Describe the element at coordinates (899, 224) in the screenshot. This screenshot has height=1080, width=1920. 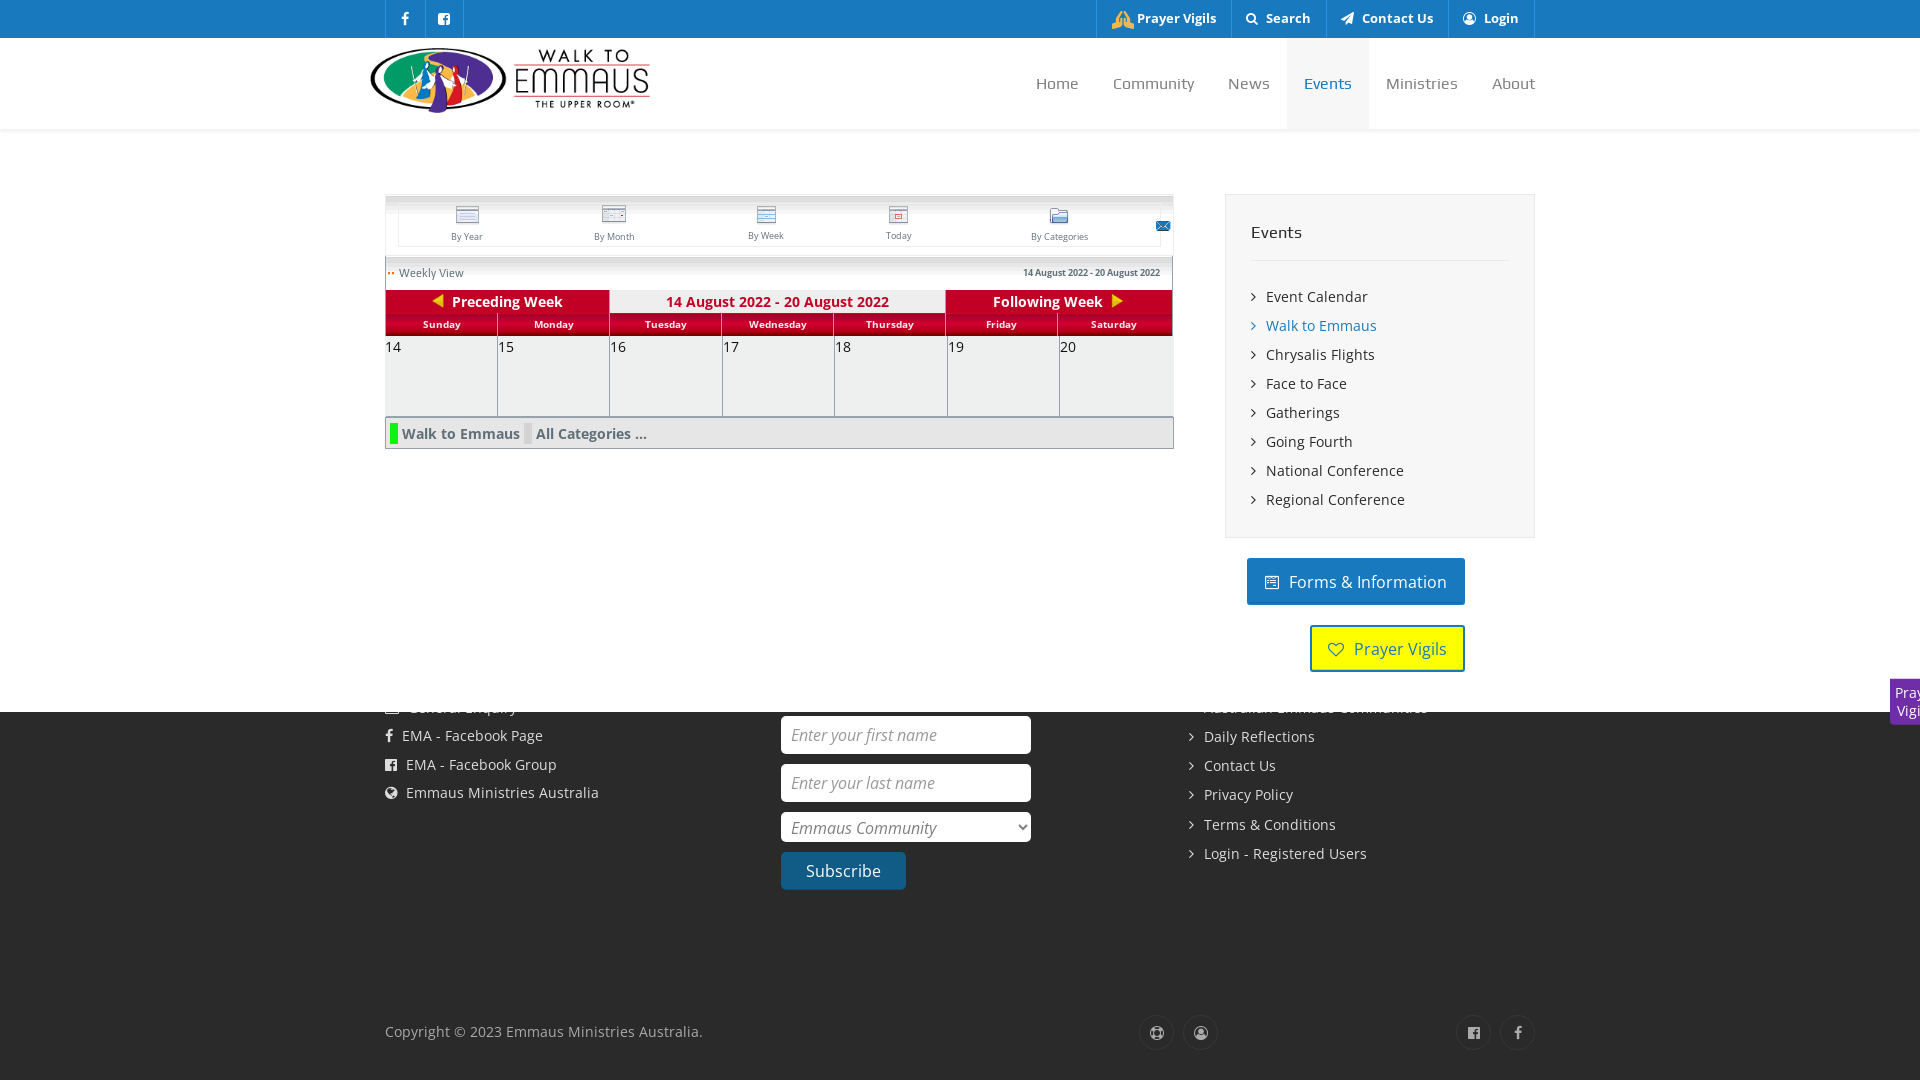
I see `Today` at that location.